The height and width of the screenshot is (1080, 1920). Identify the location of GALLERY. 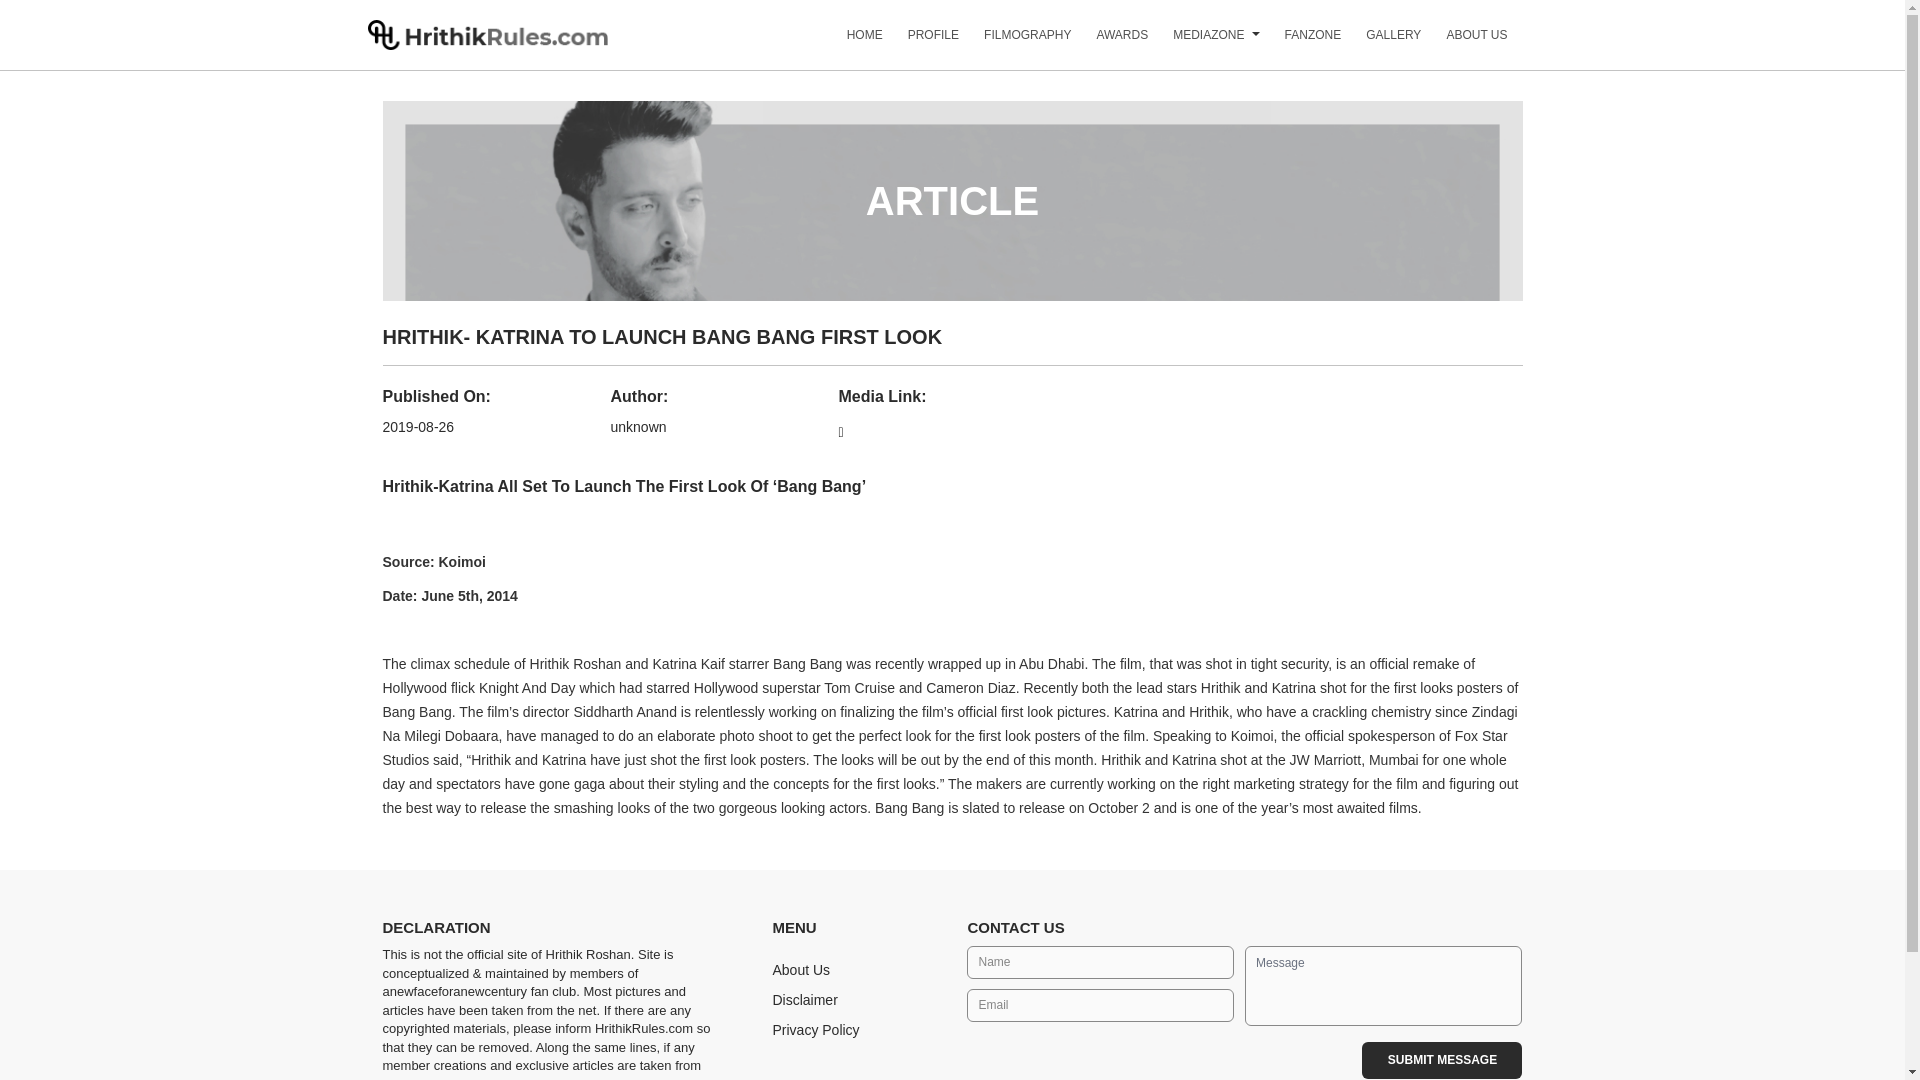
(1380, 42).